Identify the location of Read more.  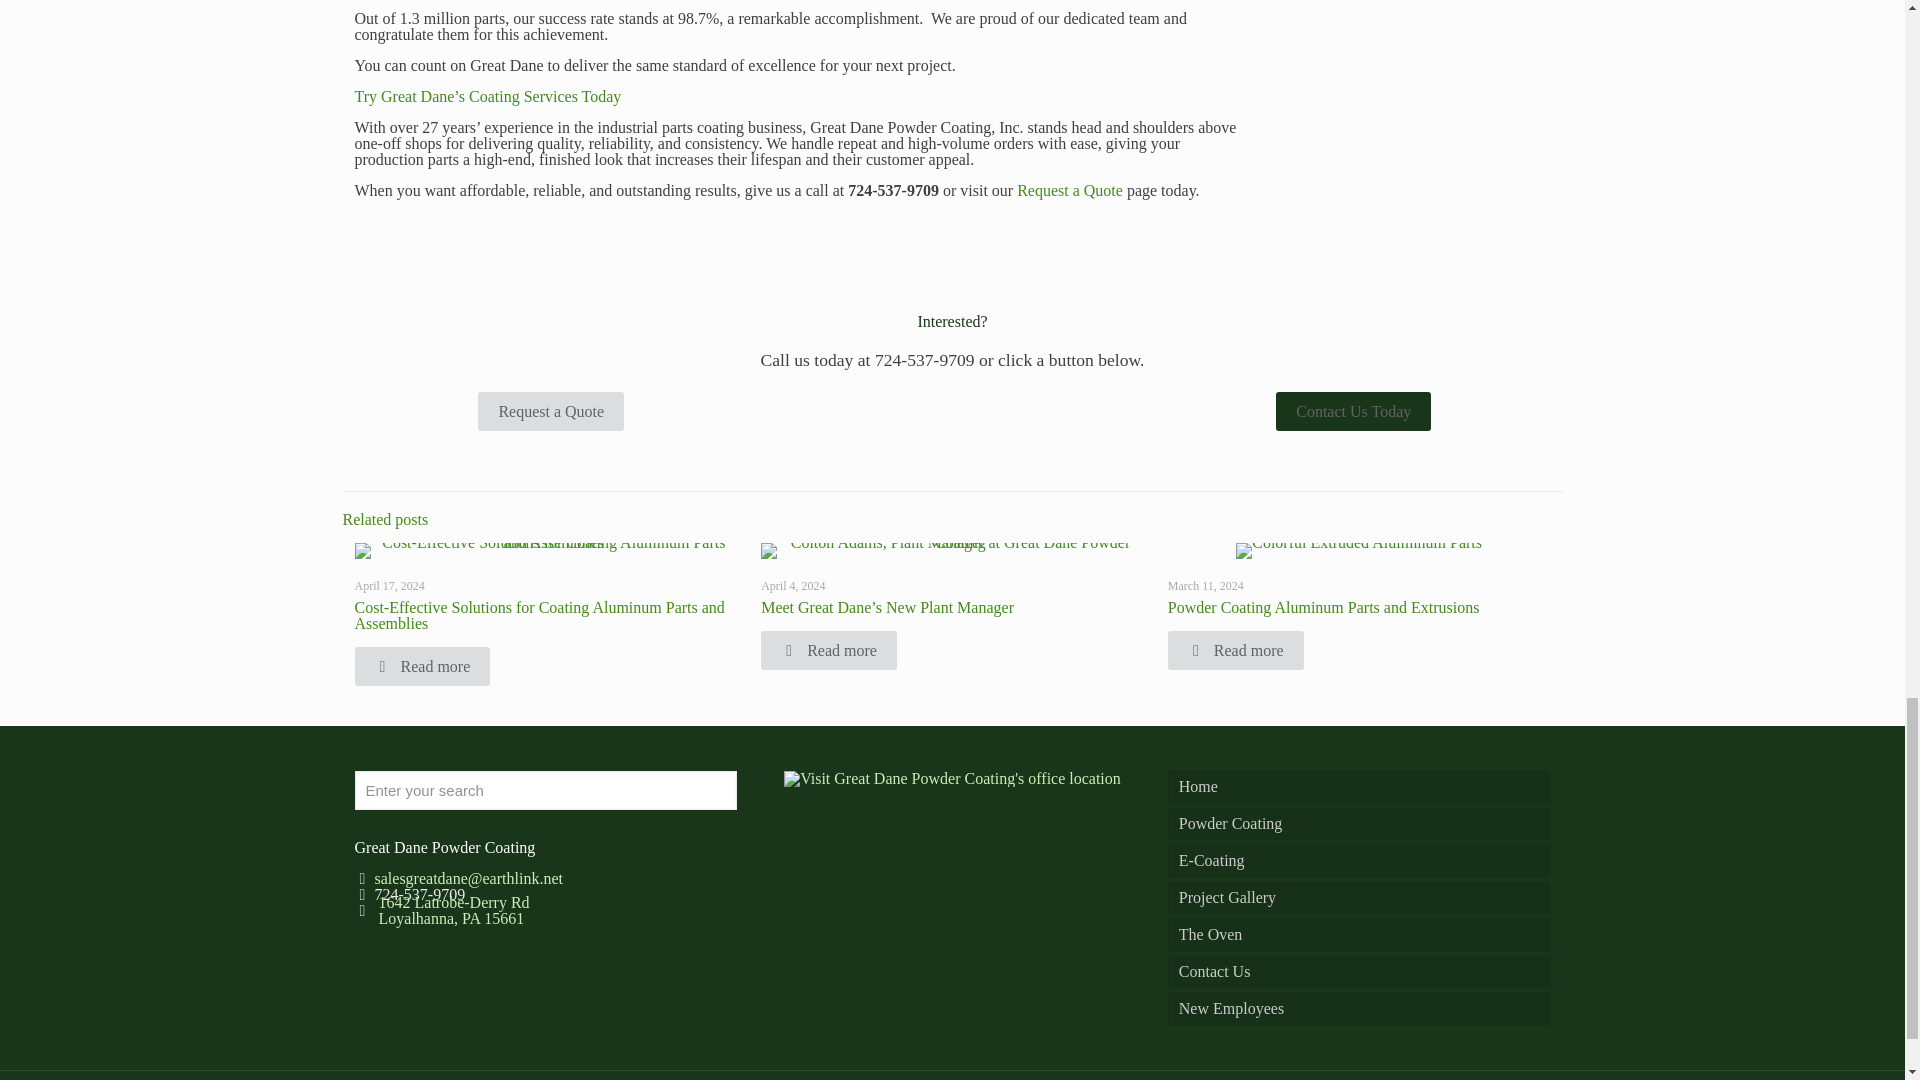
(421, 666).